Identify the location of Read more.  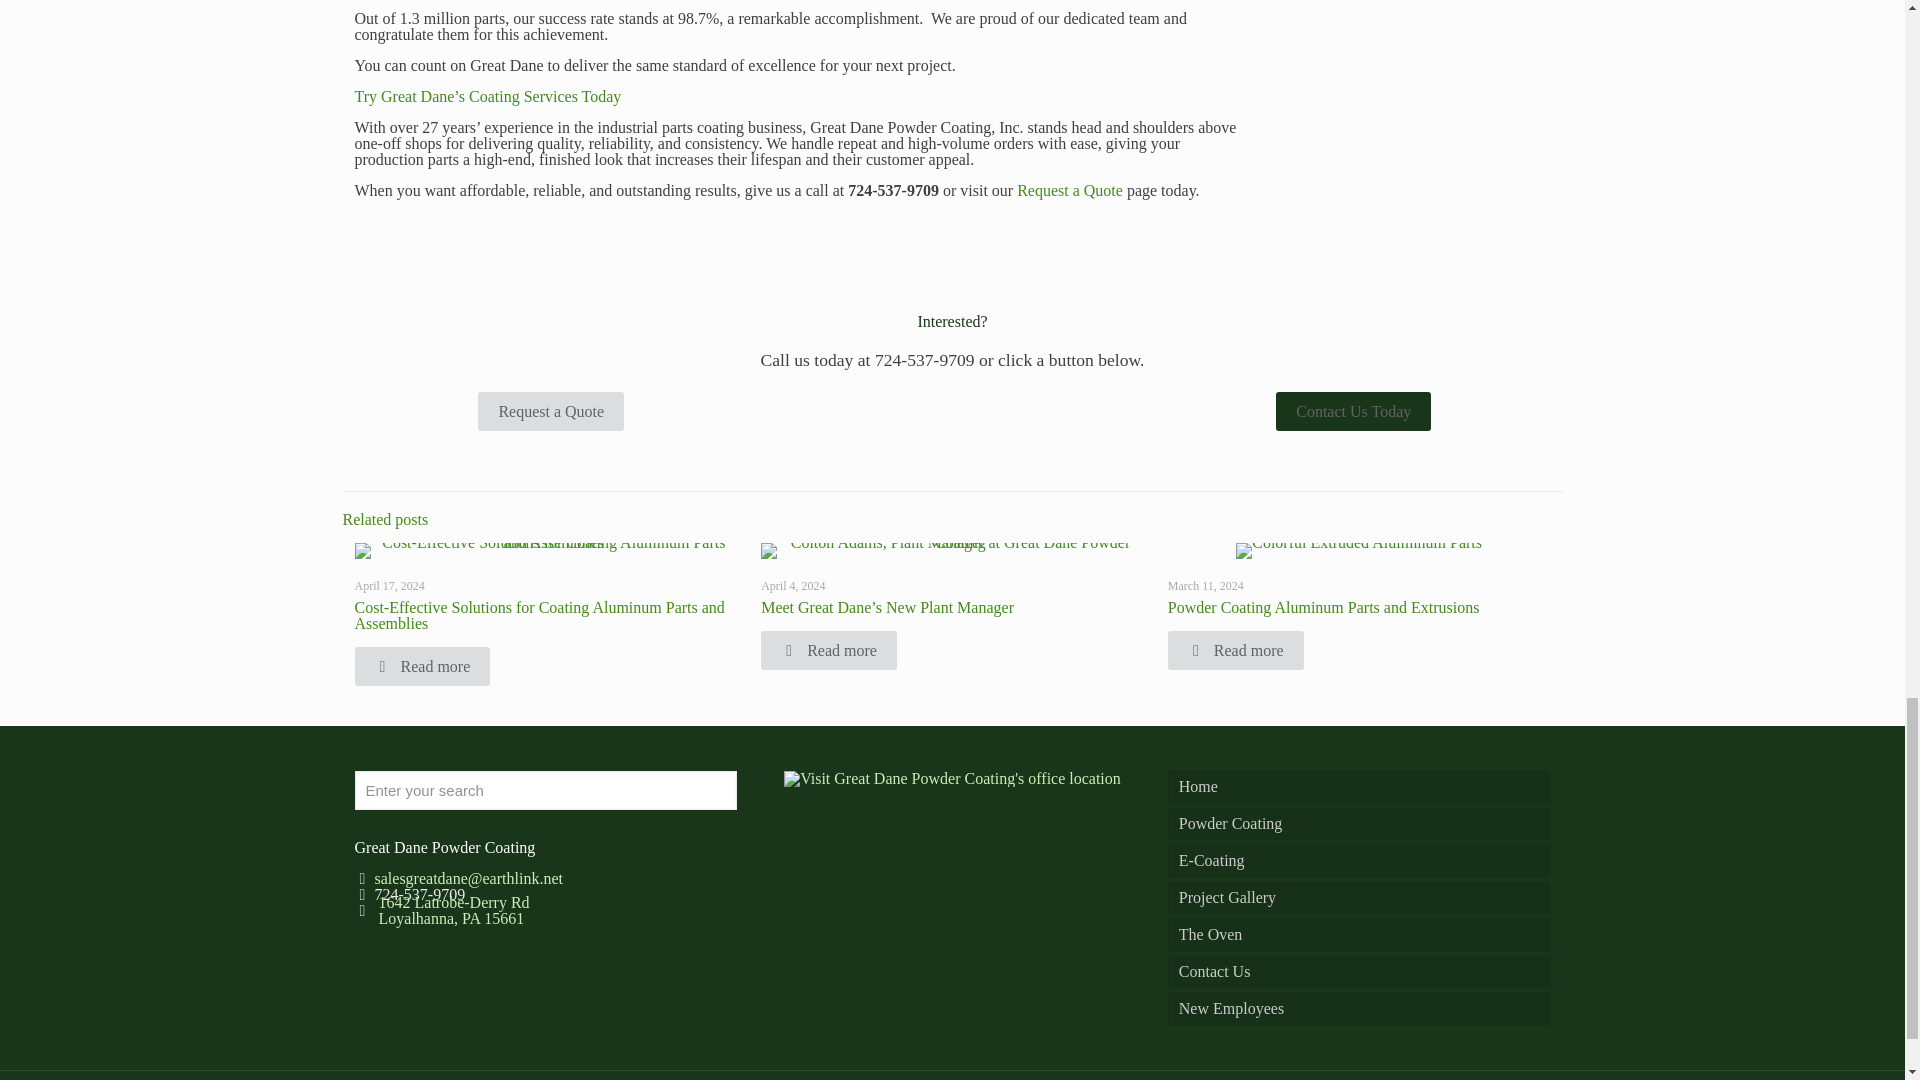
(421, 666).